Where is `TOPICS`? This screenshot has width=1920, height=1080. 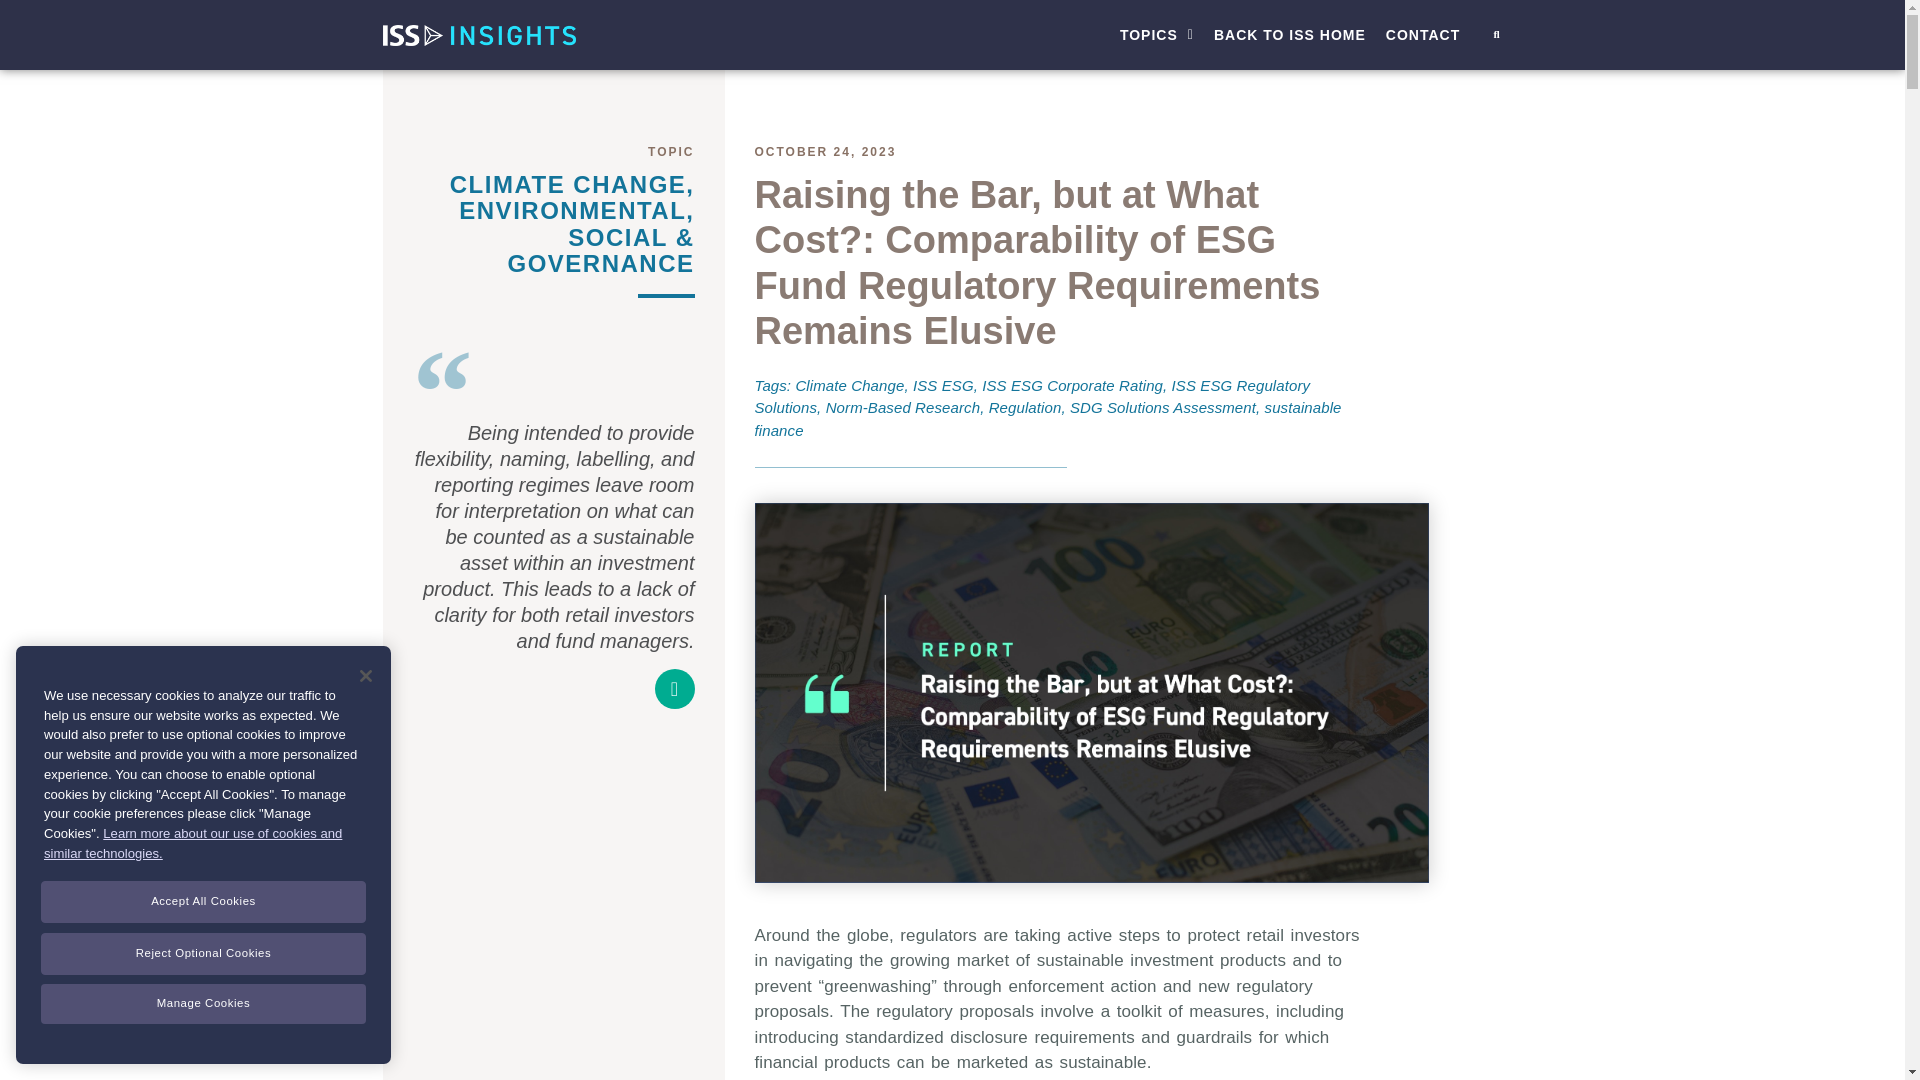 TOPICS is located at coordinates (1156, 35).